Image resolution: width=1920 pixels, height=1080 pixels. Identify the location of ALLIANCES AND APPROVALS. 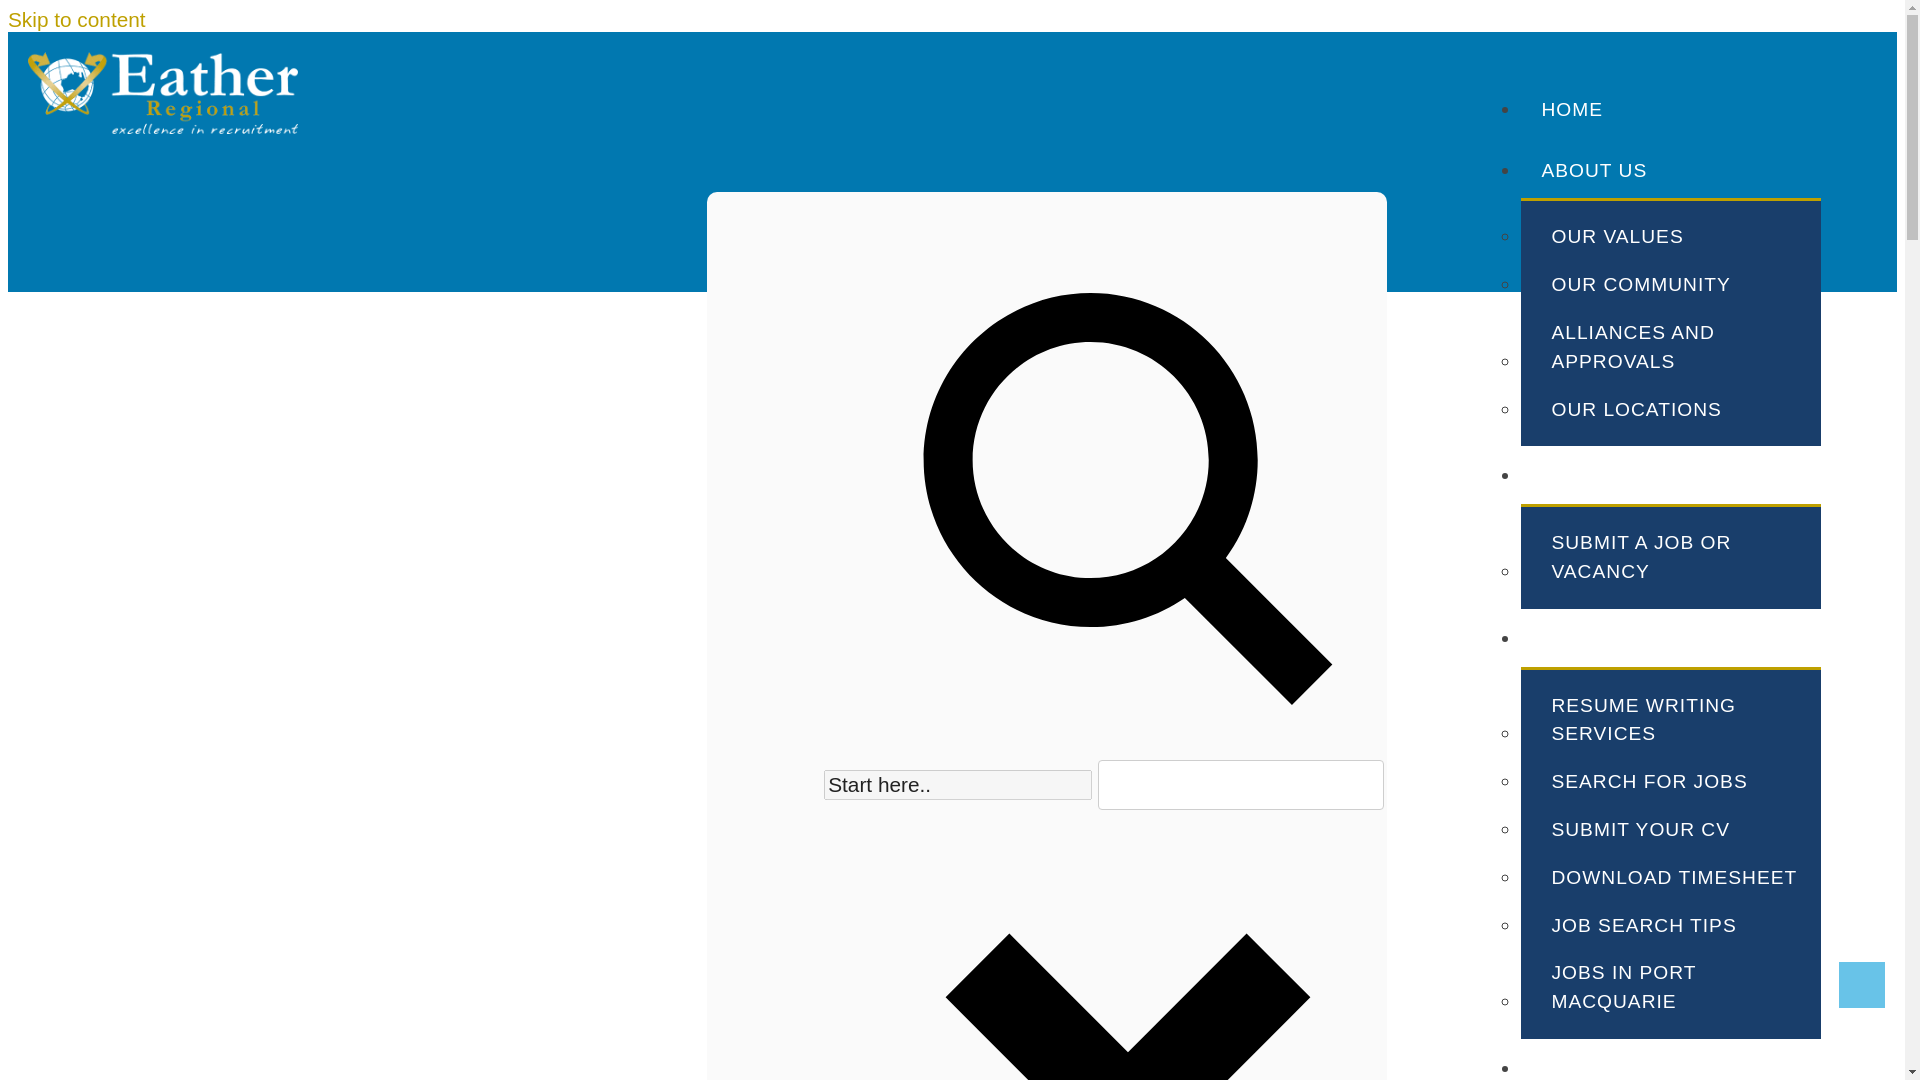
(1686, 345).